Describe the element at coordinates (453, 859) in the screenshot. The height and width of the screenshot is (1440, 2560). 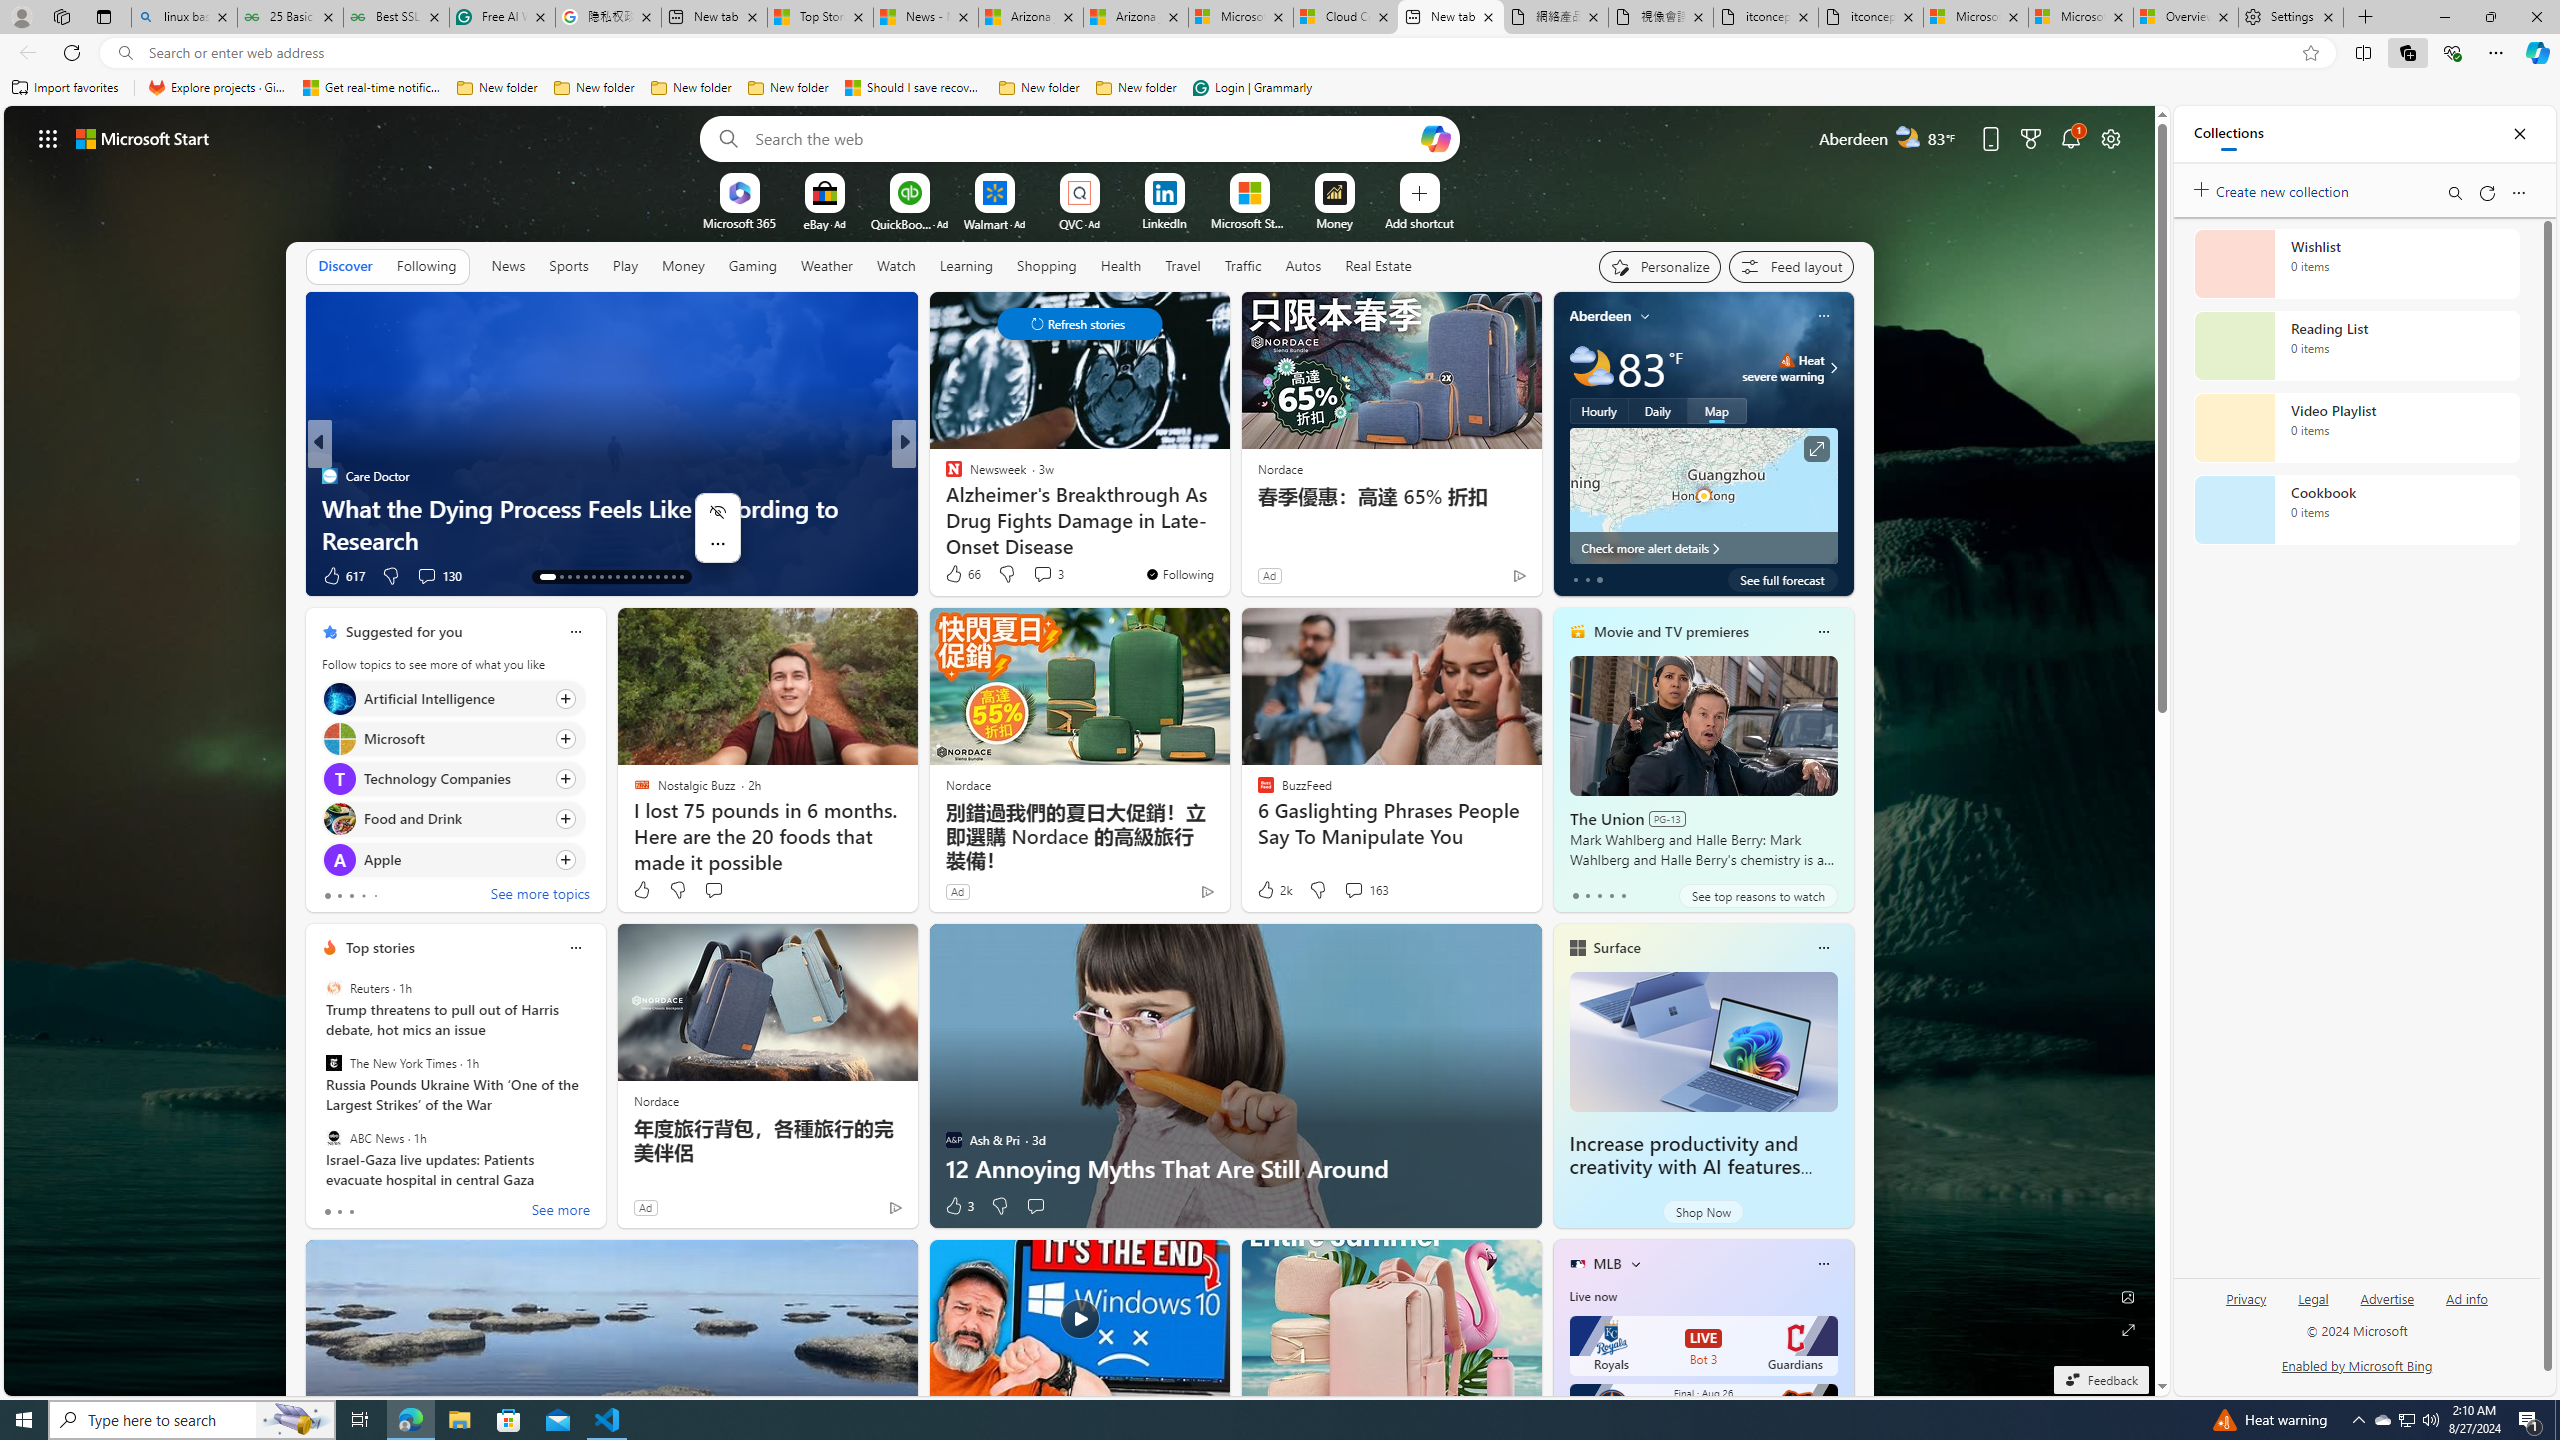
I see `Click to follow topic Apple` at that location.